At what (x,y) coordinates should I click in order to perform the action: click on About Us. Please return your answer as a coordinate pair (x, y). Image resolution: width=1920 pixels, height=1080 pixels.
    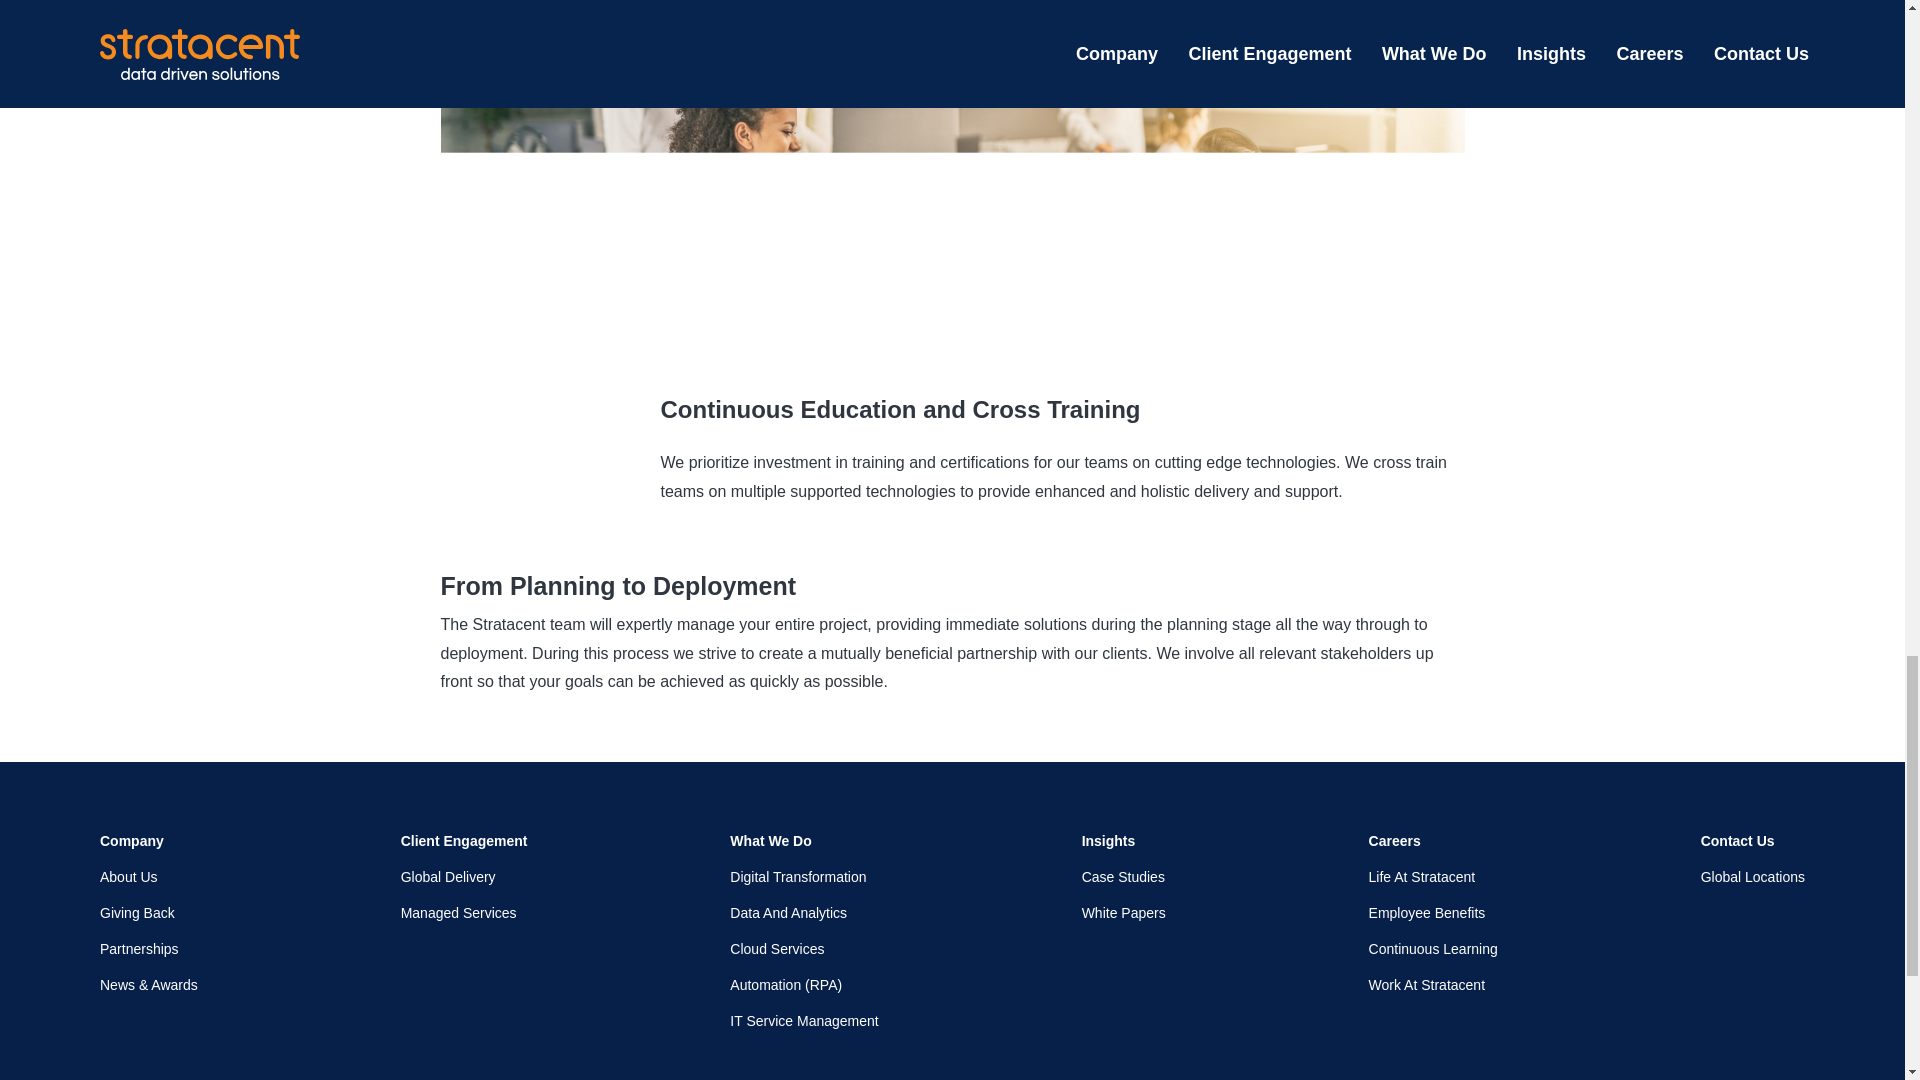
    Looking at the image, I should click on (148, 876).